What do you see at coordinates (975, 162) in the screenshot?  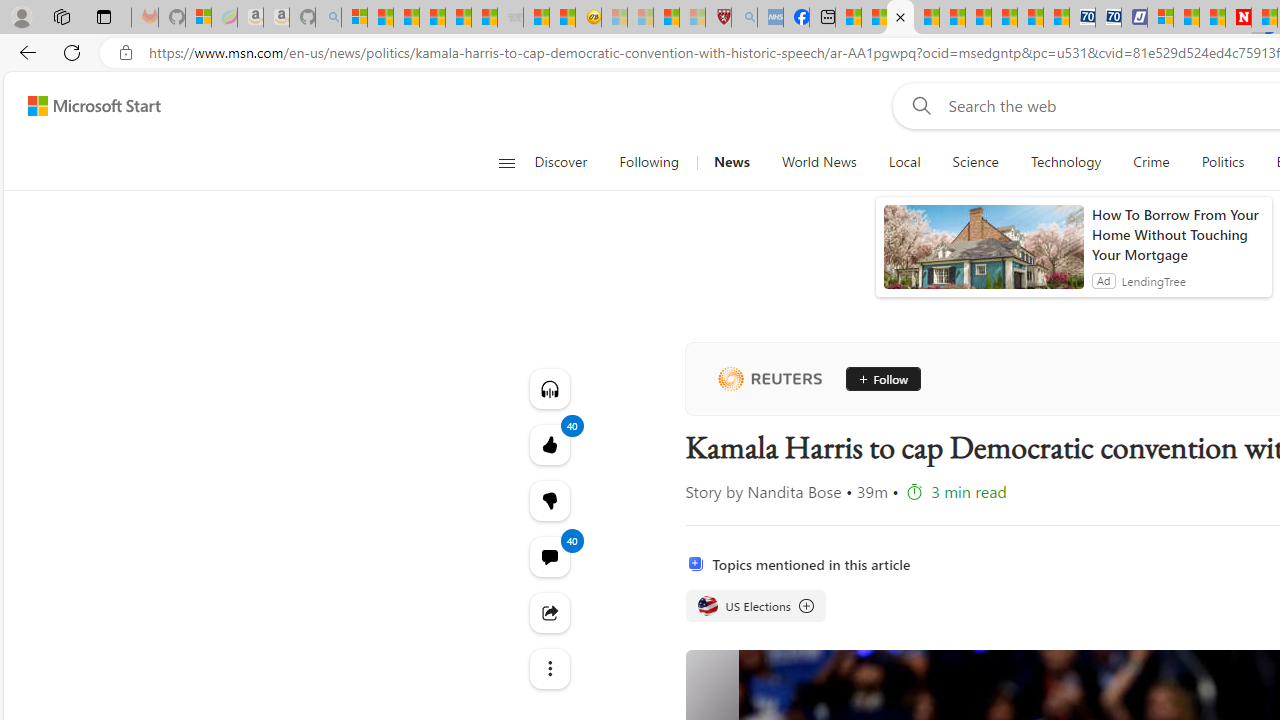 I see `Science` at bounding box center [975, 162].